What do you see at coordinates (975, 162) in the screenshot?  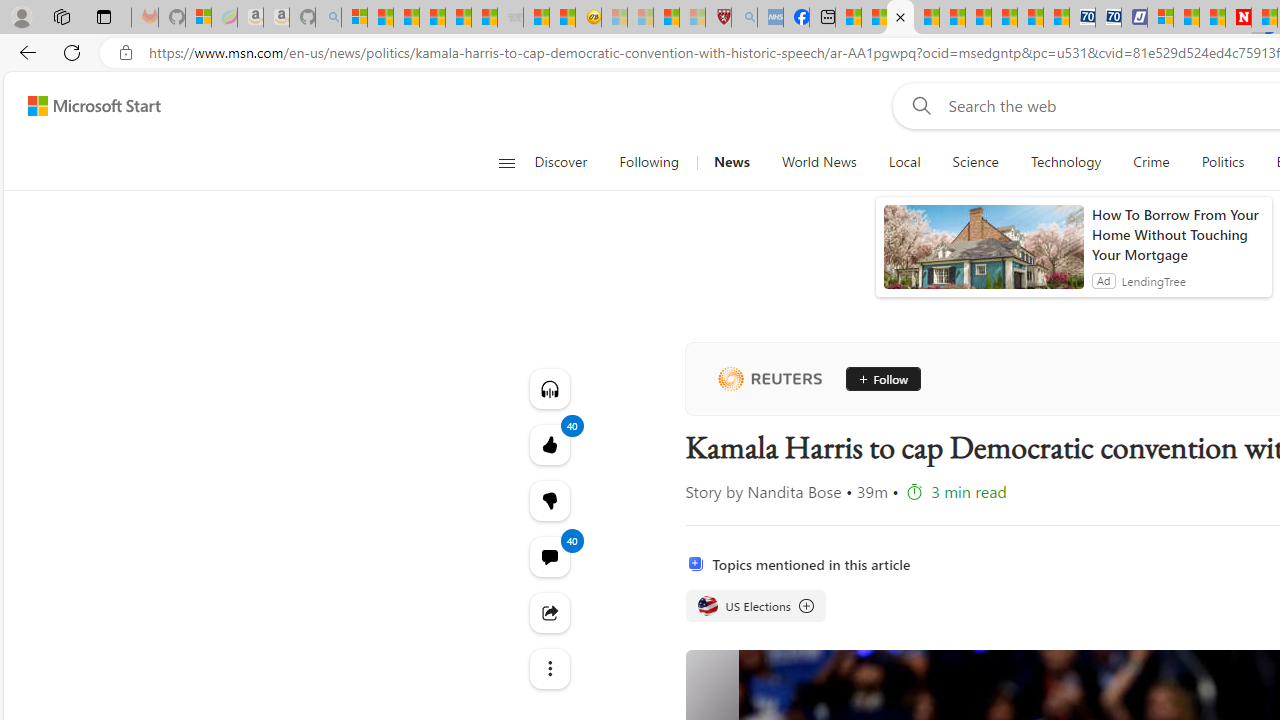 I see `Science` at bounding box center [975, 162].